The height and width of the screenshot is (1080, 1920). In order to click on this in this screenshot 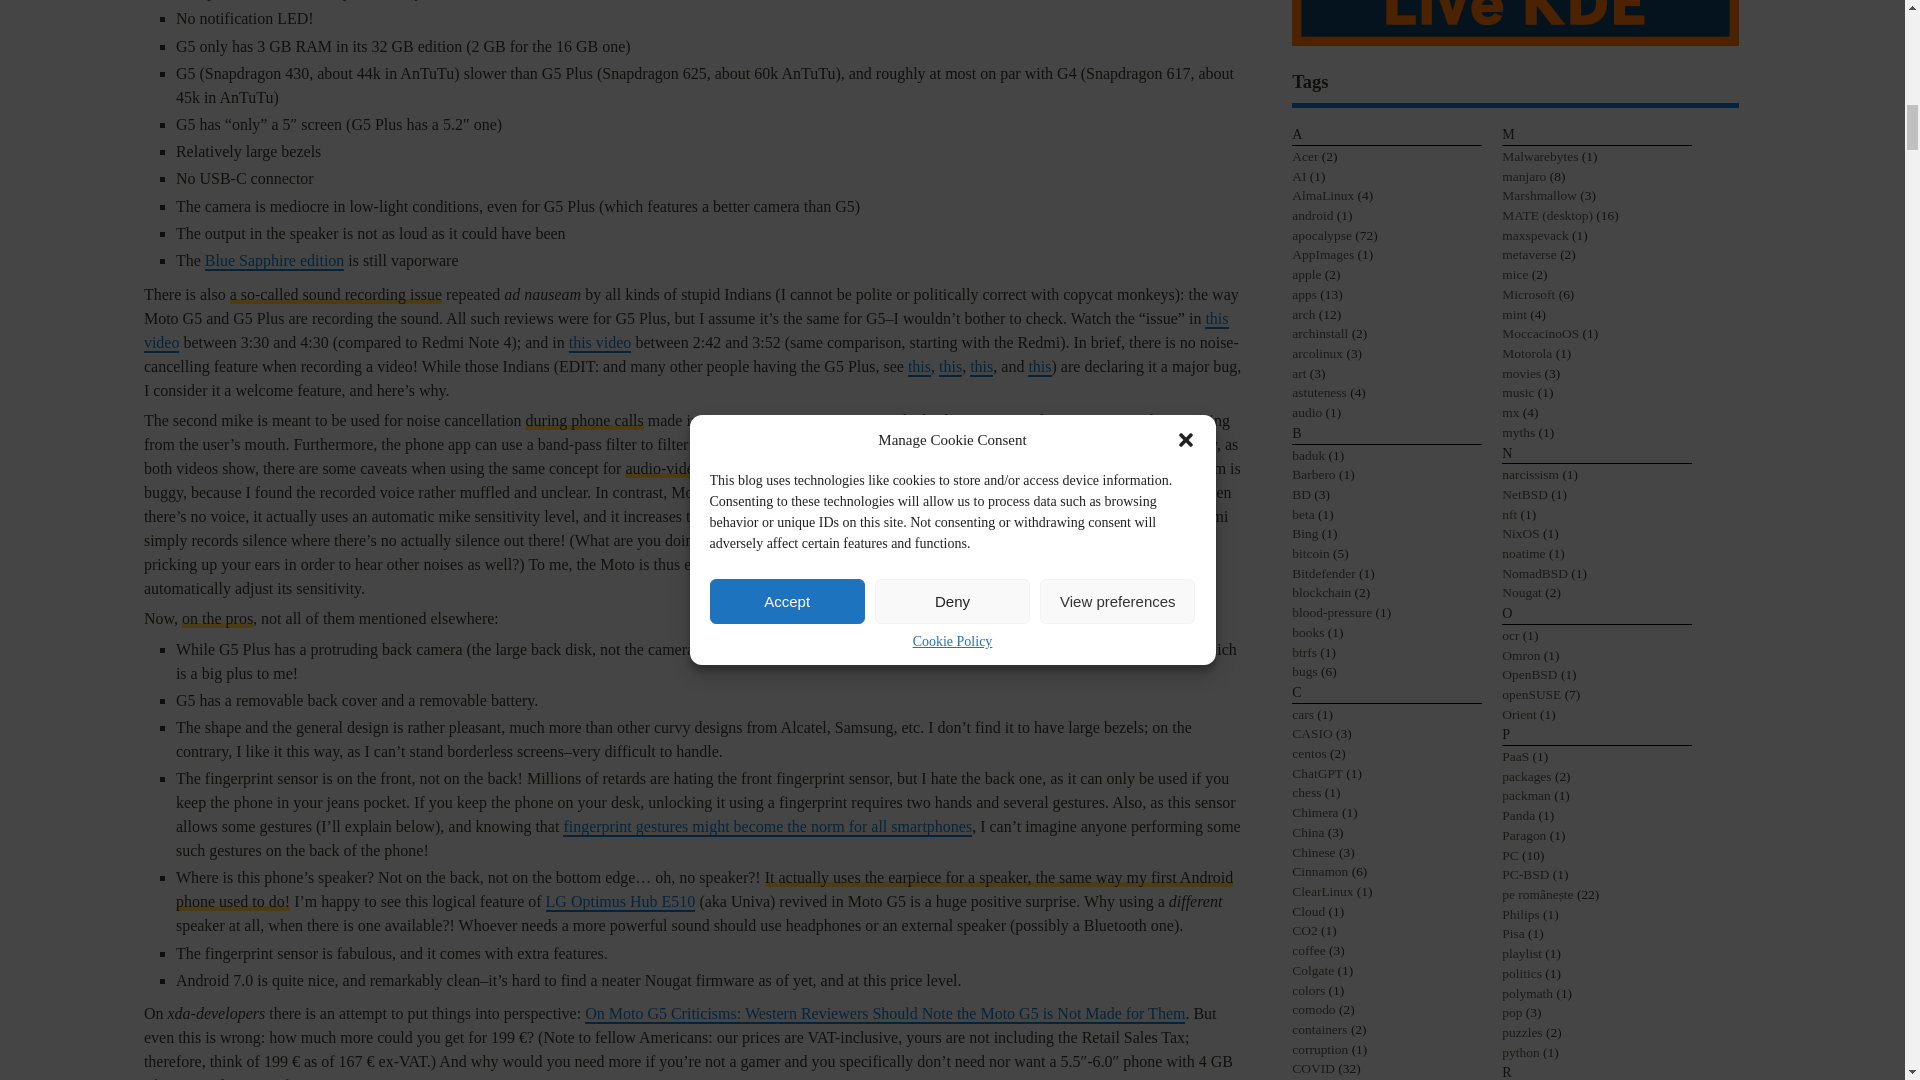, I will do `click(950, 366)`.